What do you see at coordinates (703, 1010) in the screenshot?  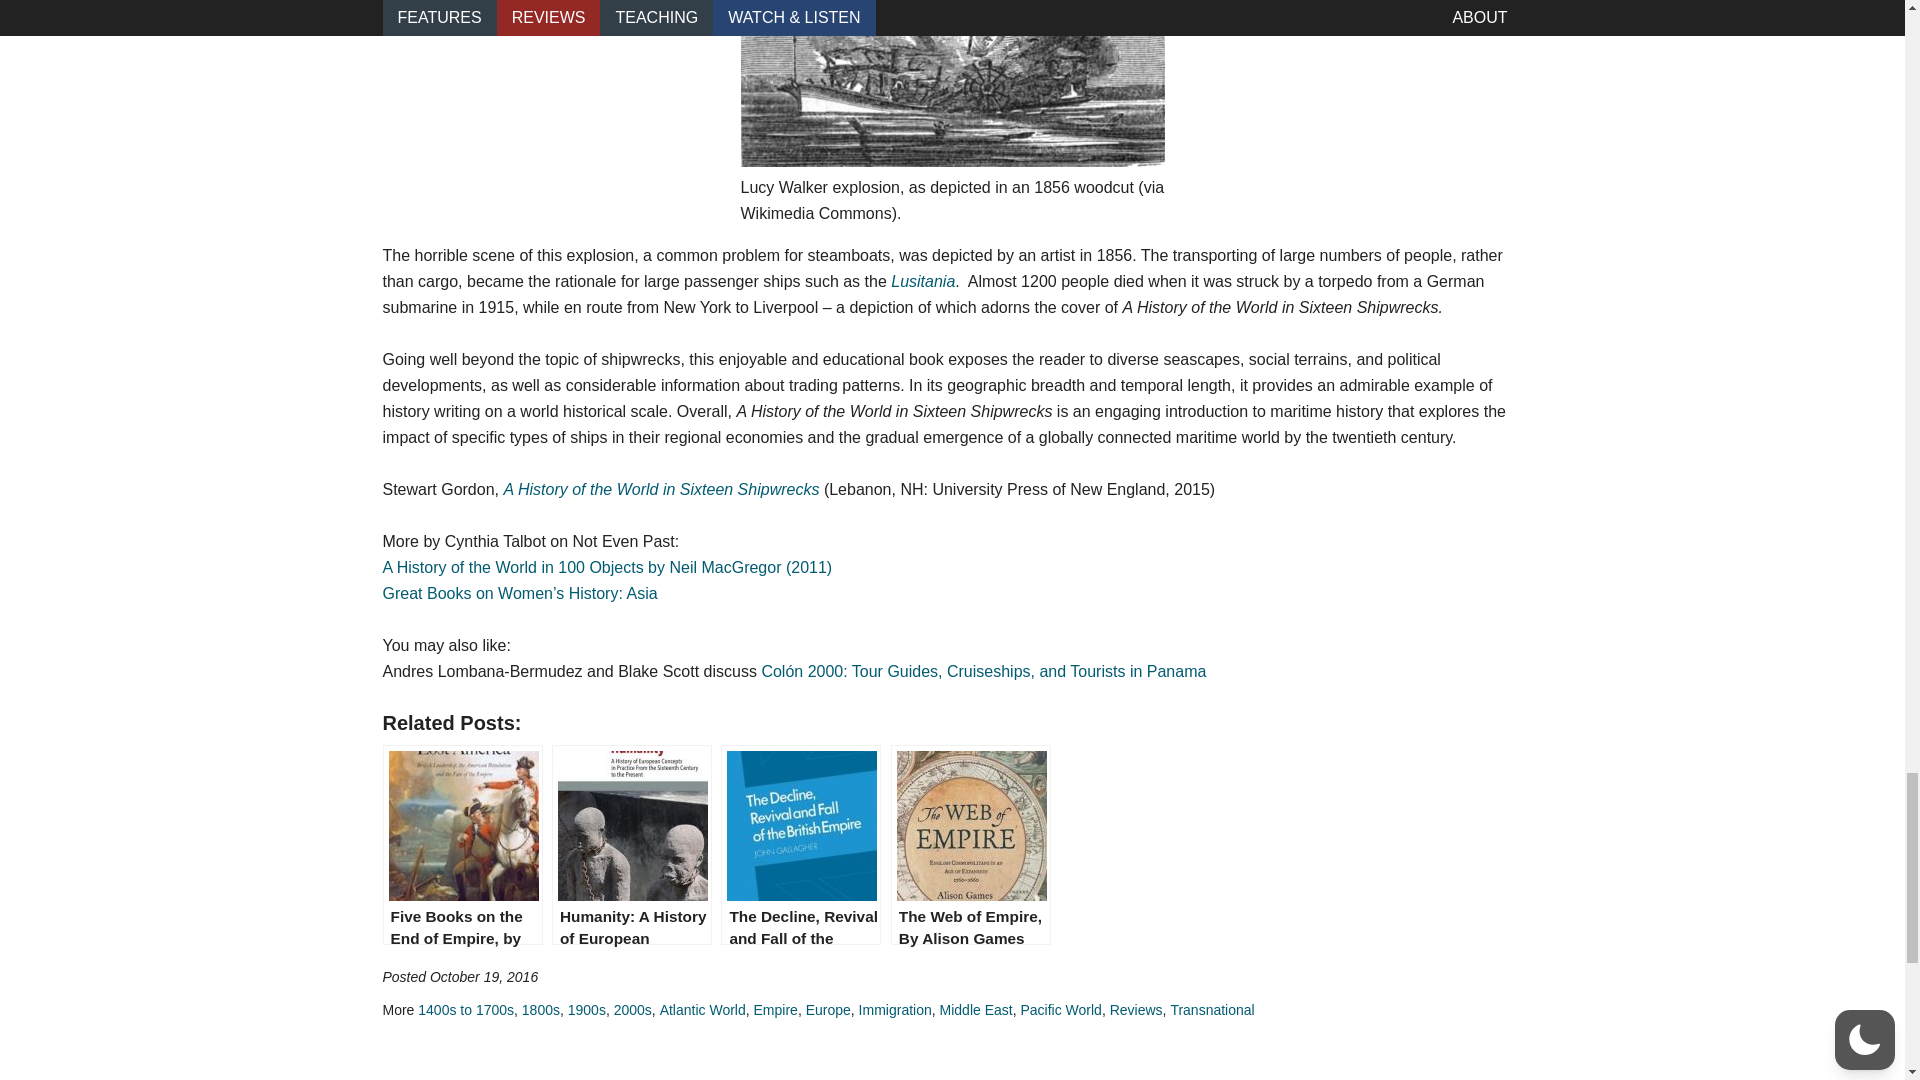 I see `Atlantic World` at bounding box center [703, 1010].